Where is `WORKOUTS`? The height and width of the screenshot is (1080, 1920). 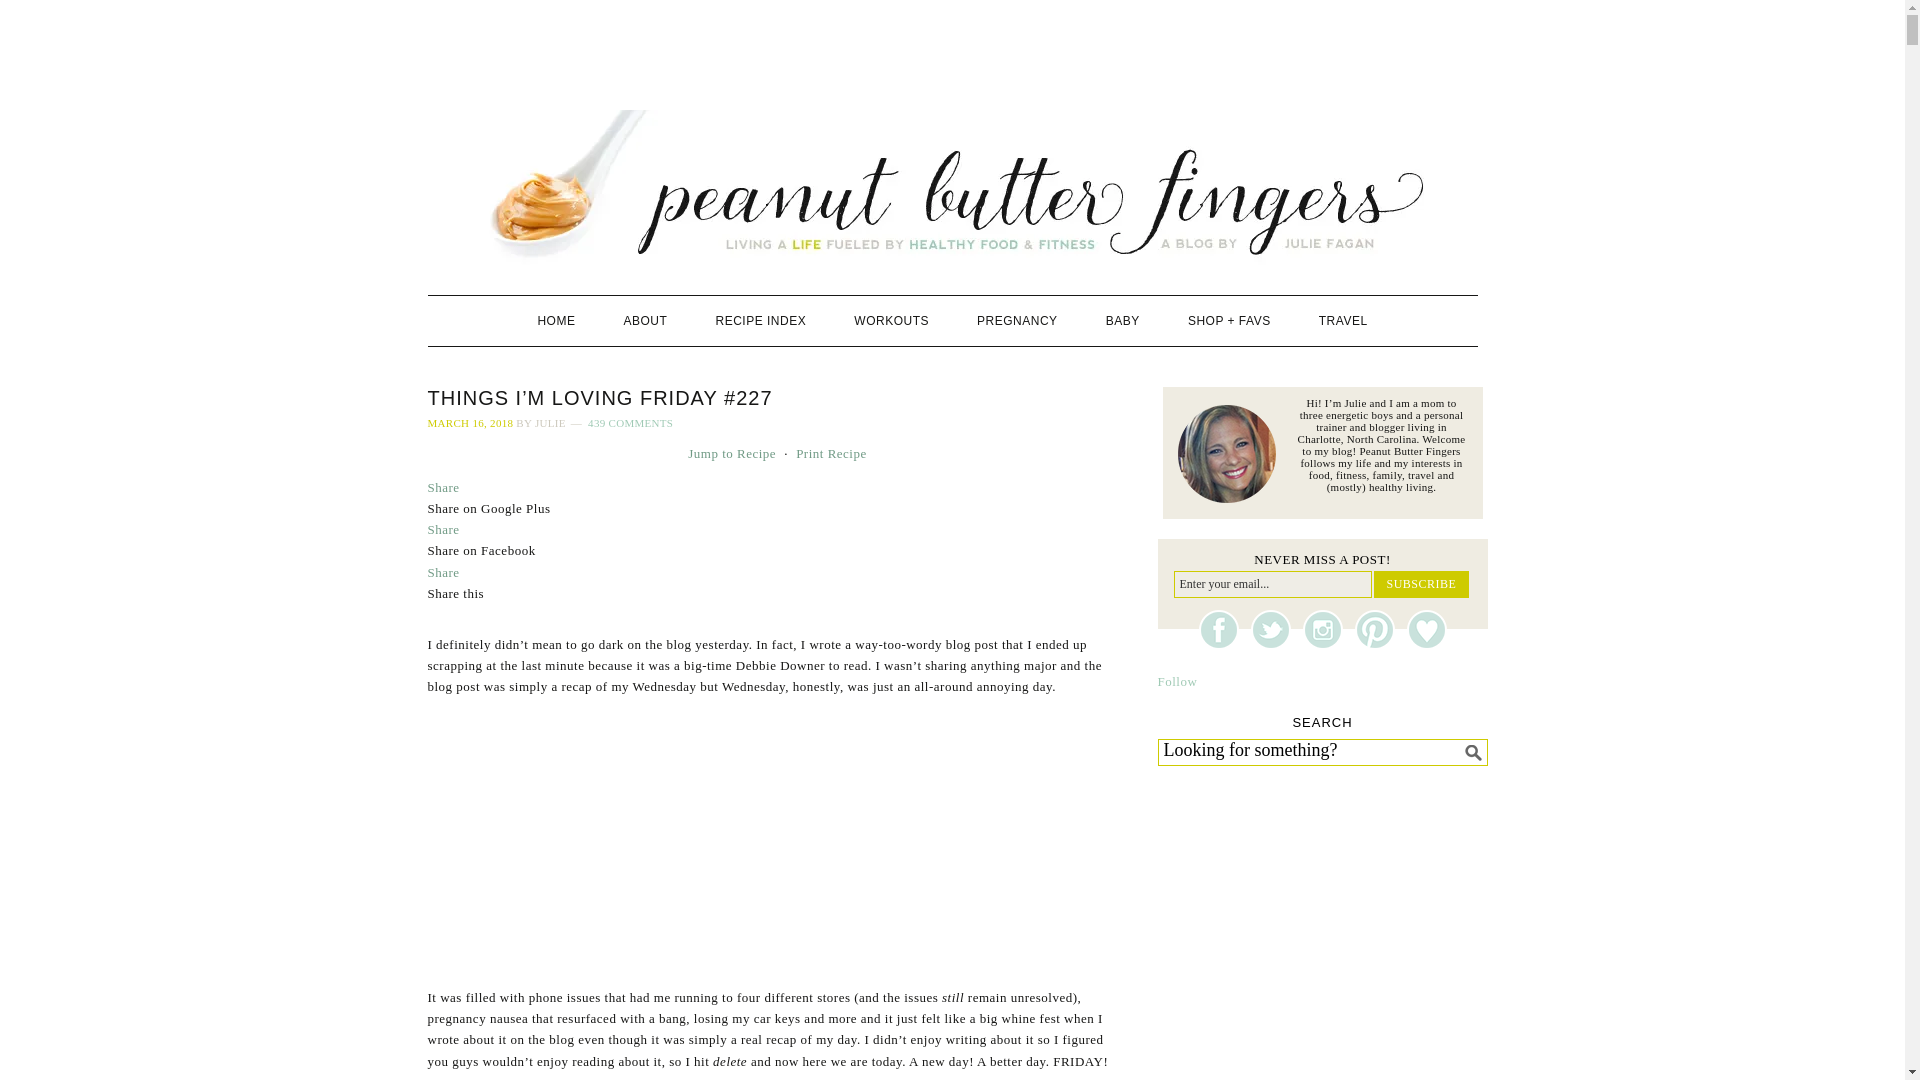 WORKOUTS is located at coordinates (890, 320).